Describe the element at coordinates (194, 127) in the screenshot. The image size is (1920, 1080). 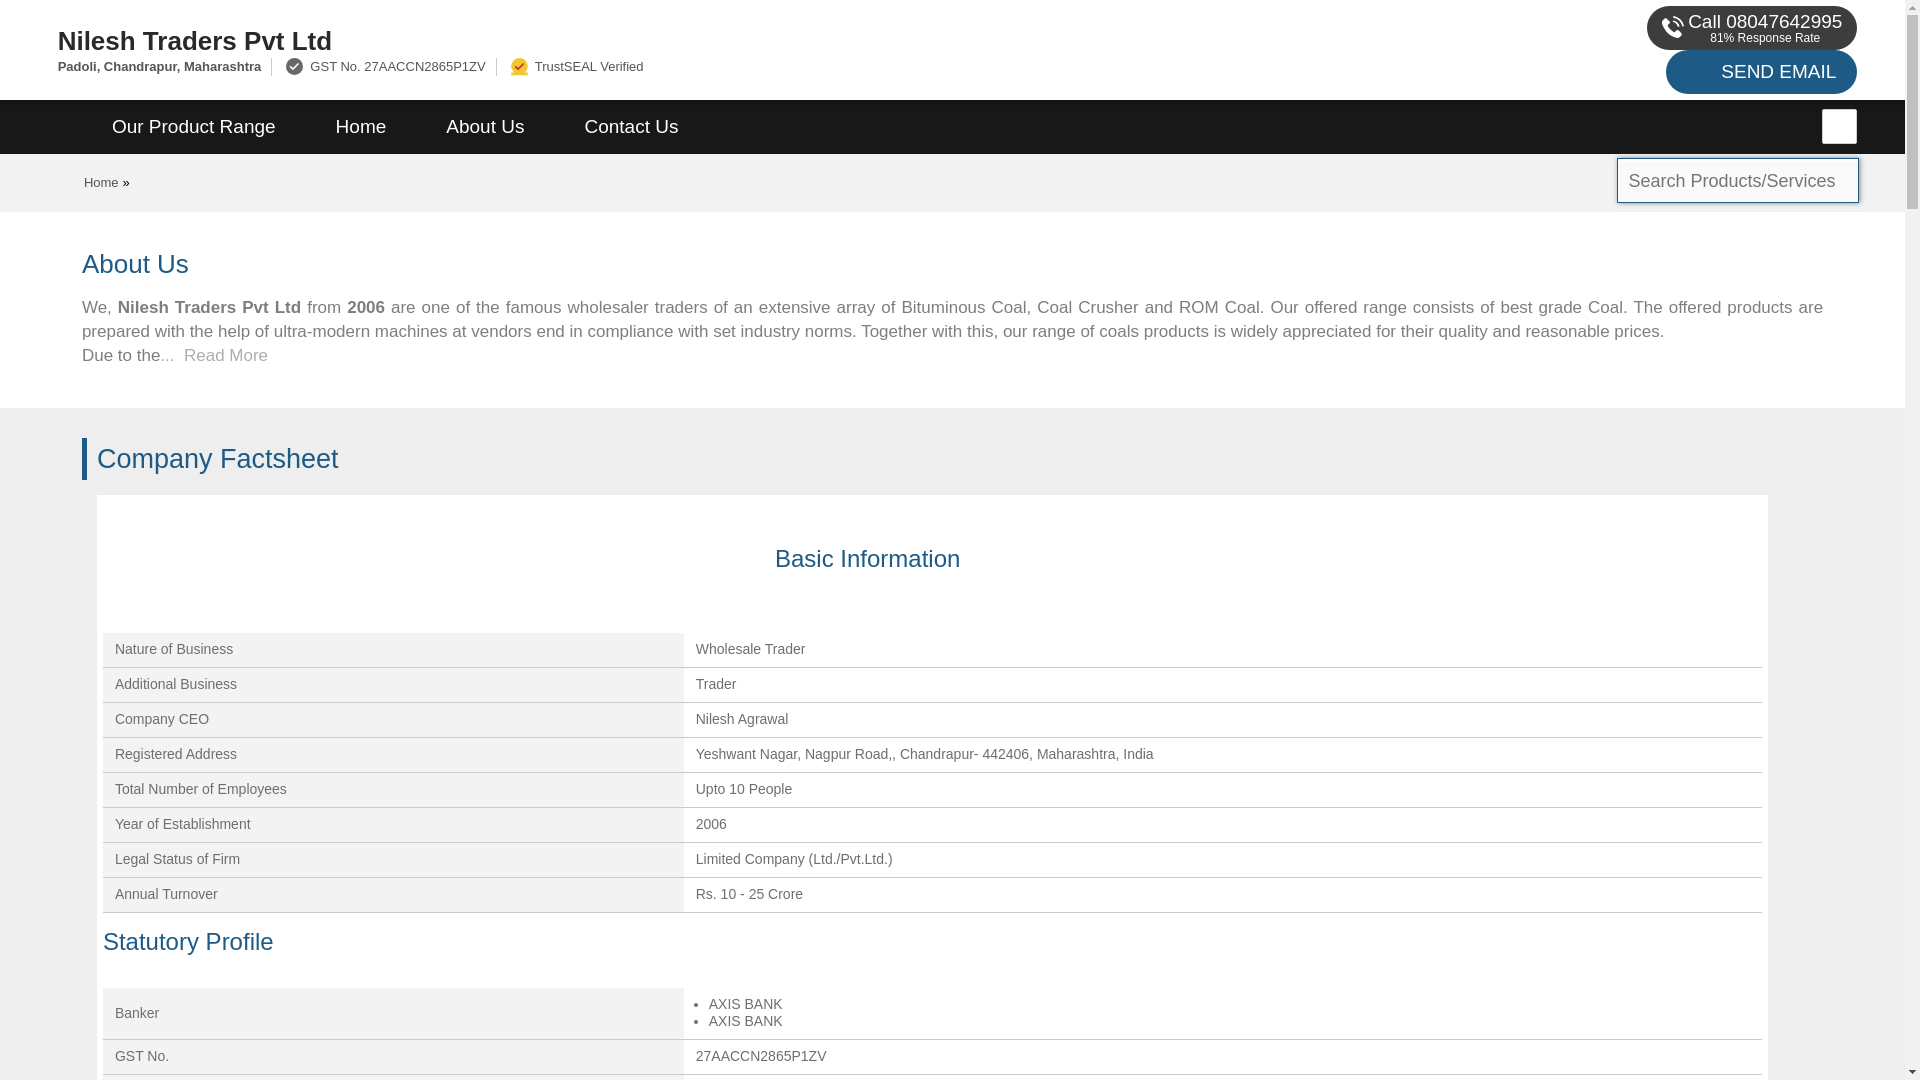
I see `Our Product Range` at that location.